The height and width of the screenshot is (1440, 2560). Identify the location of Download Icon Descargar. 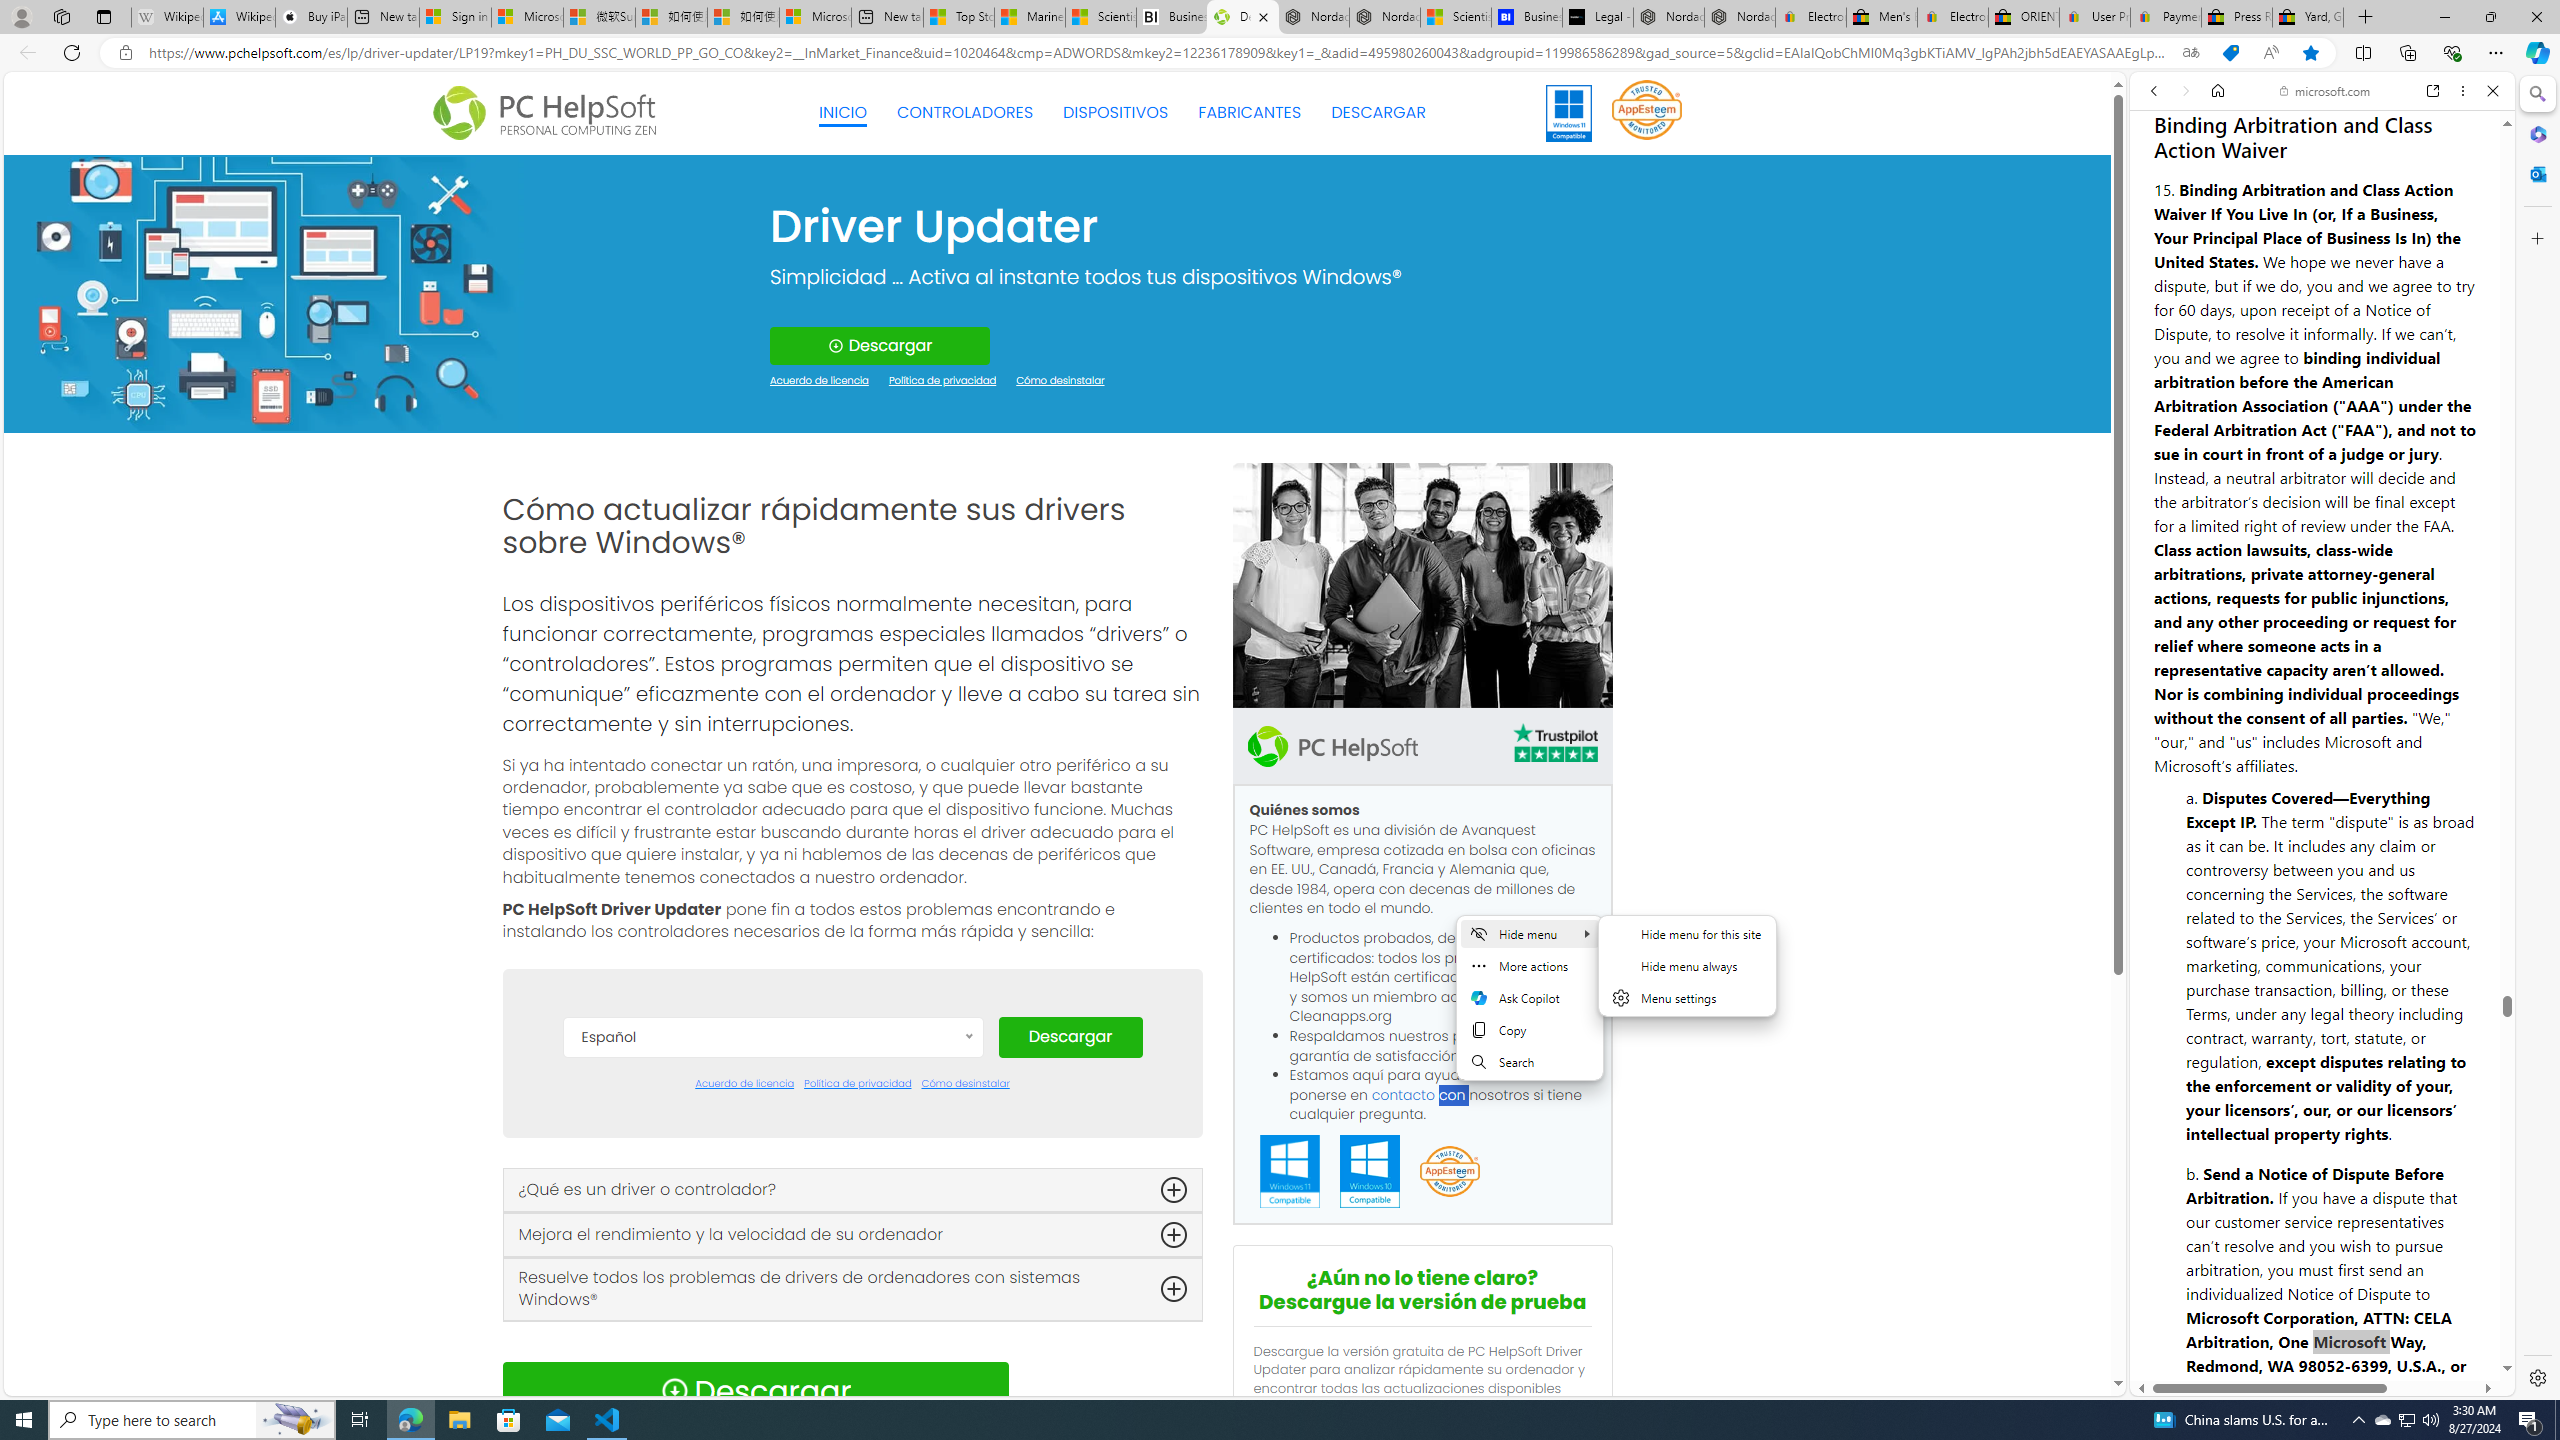
(754, 1390).